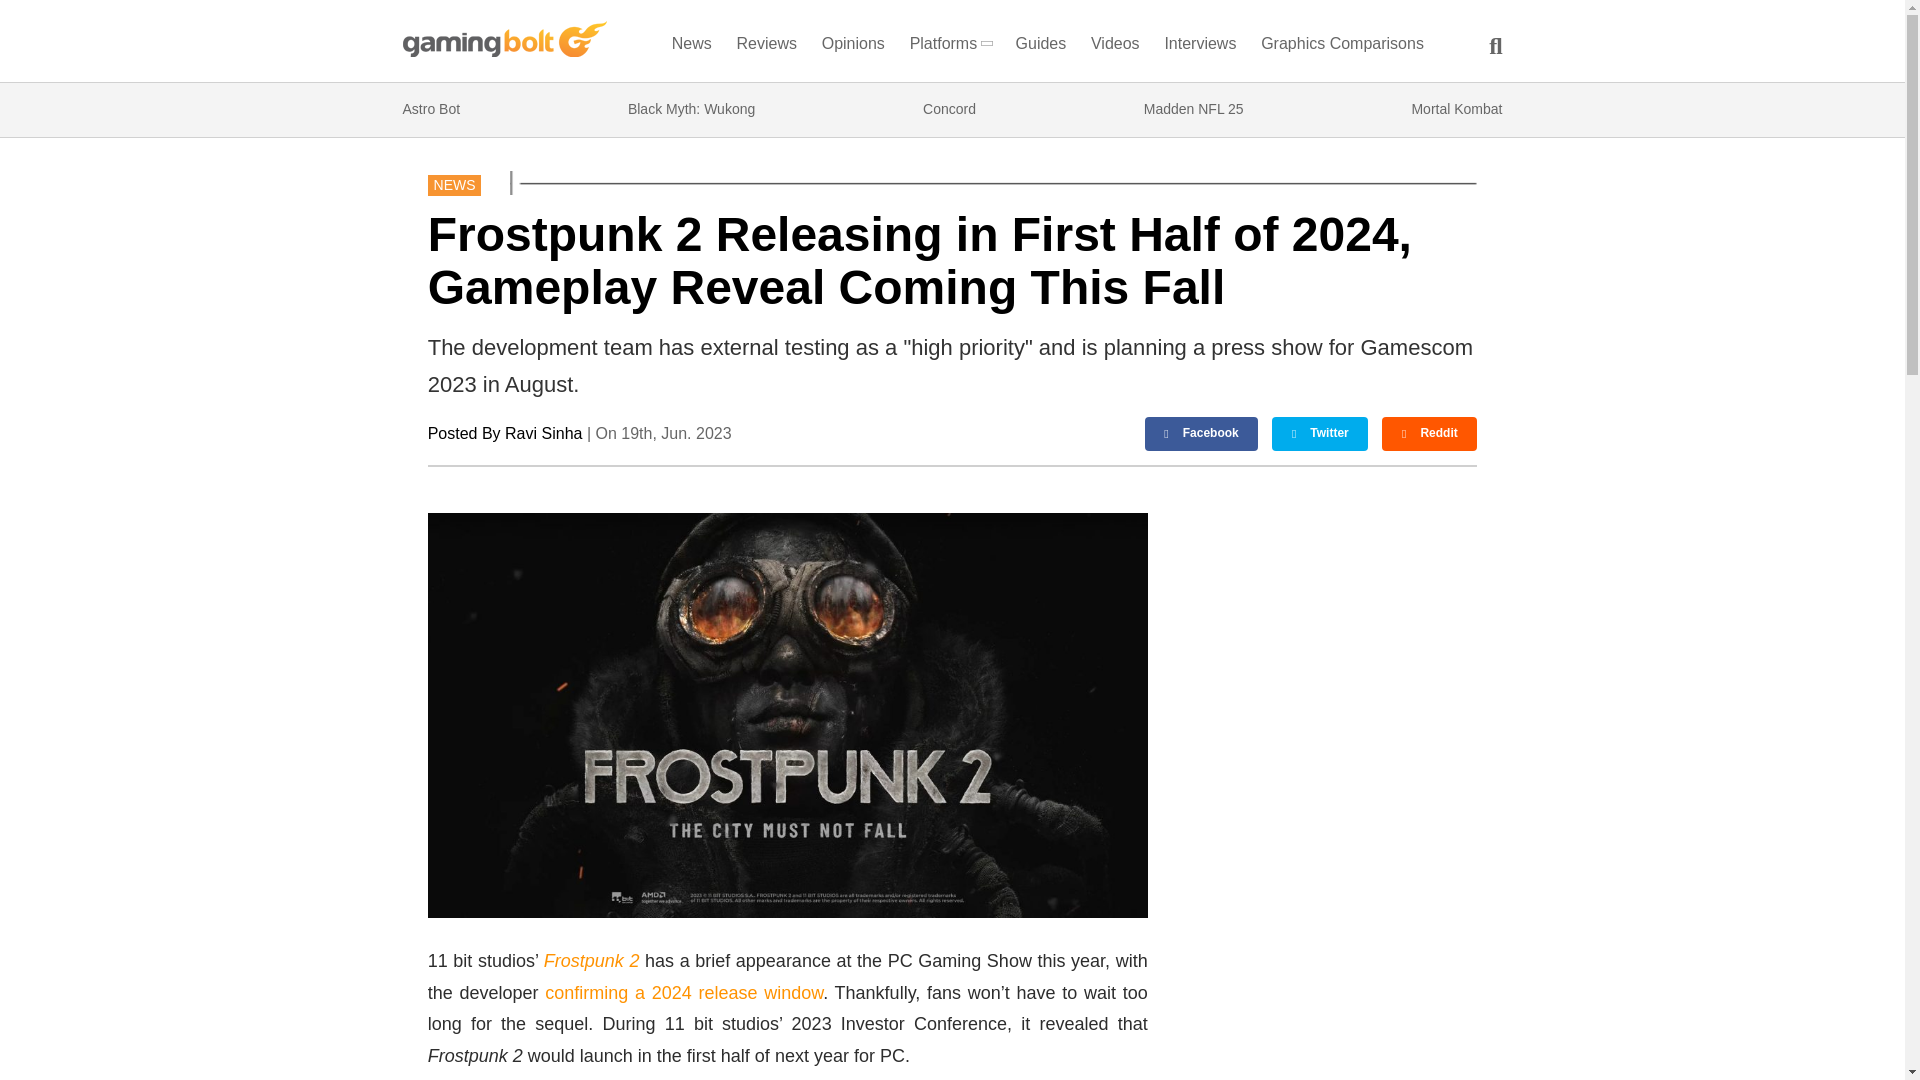 The image size is (1920, 1080). Describe the element at coordinates (1041, 48) in the screenshot. I see `Guides` at that location.